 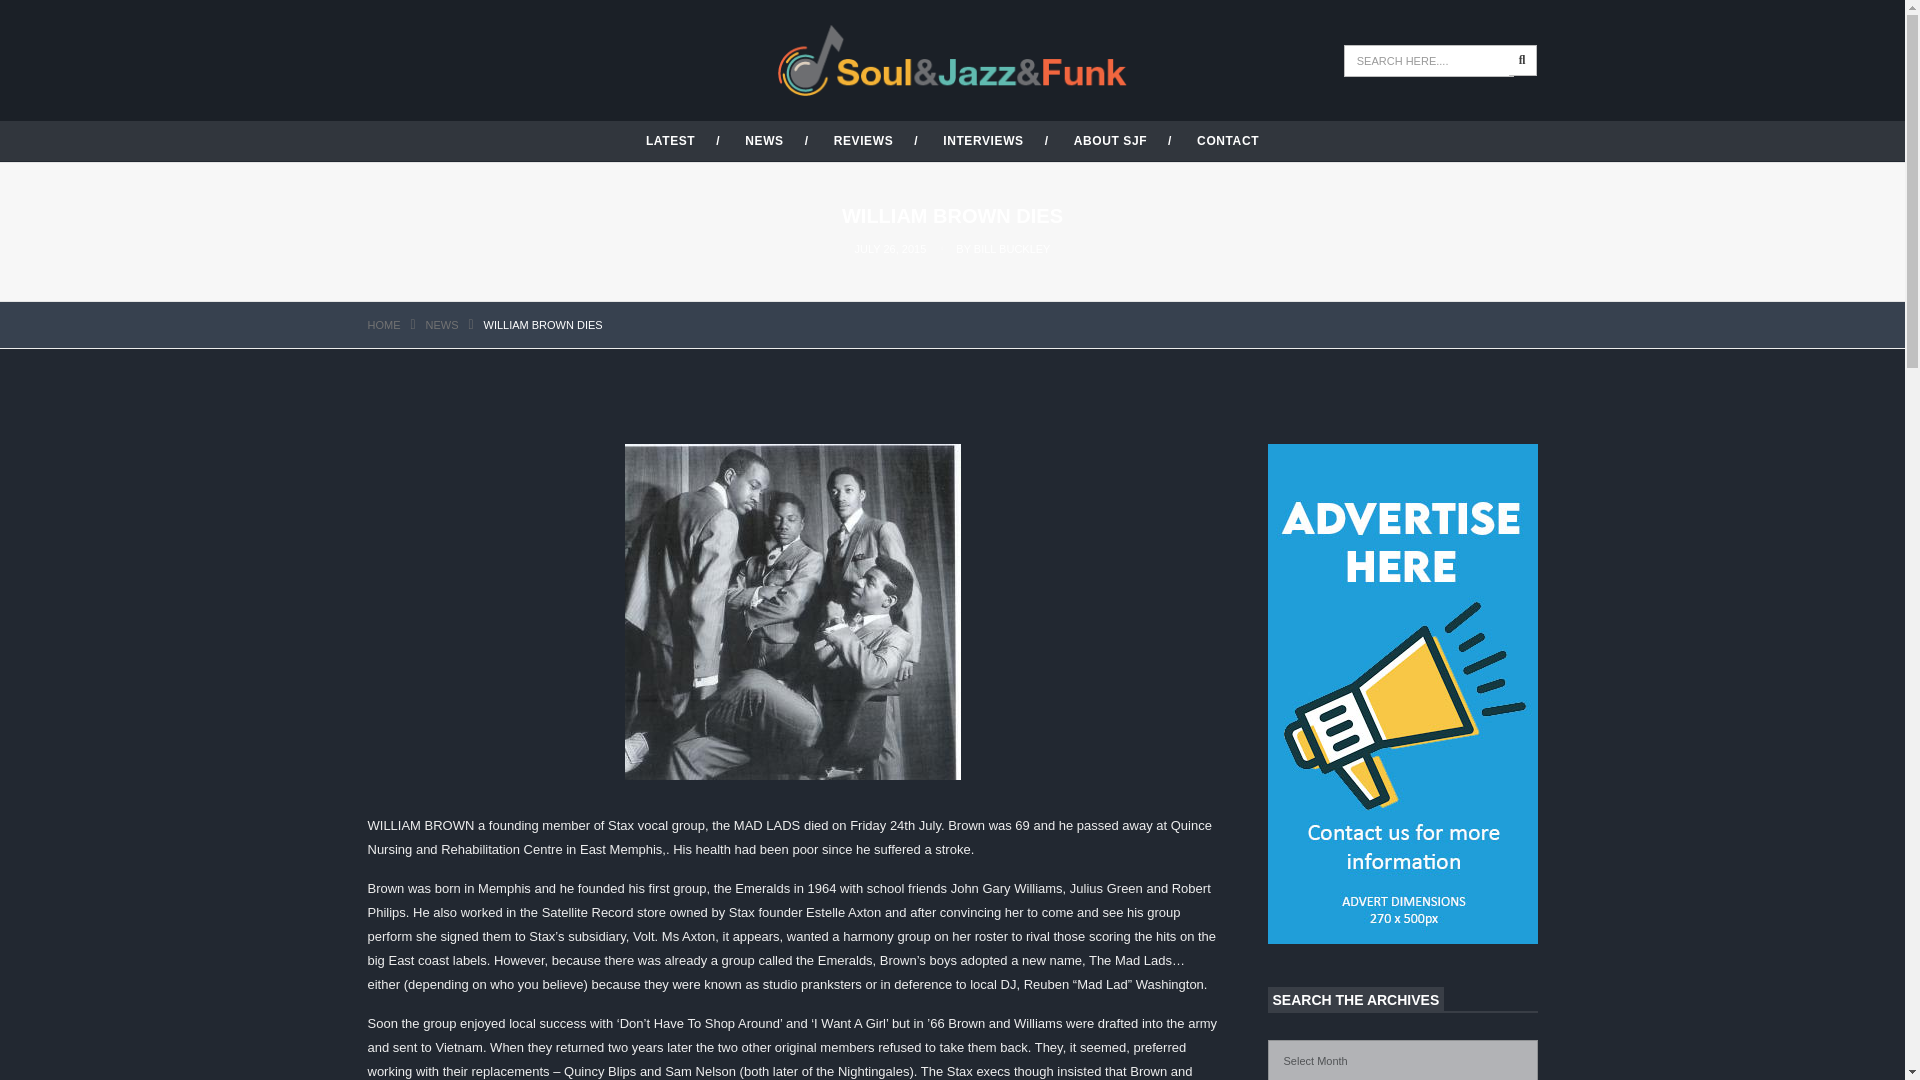 What do you see at coordinates (670, 140) in the screenshot?
I see `LATEST` at bounding box center [670, 140].